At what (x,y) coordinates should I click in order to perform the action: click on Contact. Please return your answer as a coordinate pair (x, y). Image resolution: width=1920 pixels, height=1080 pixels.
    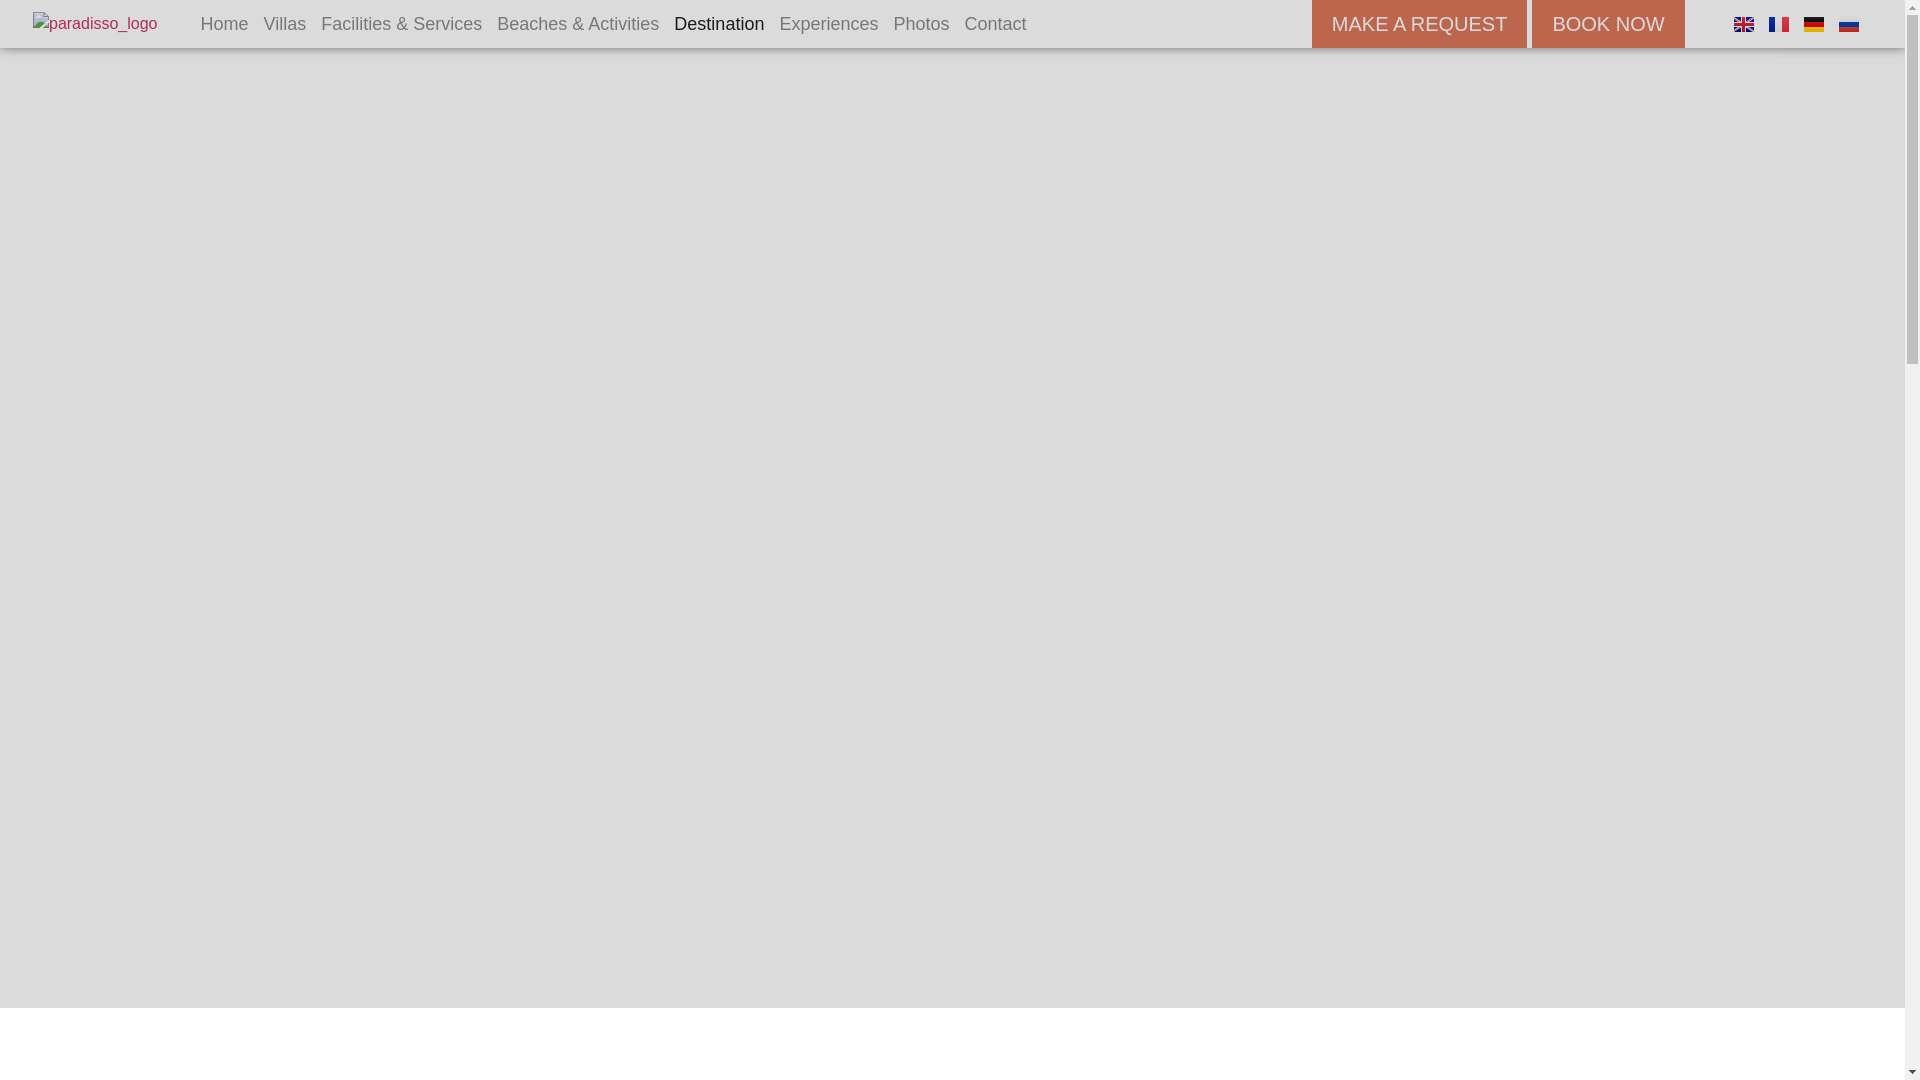
    Looking at the image, I should click on (996, 24).